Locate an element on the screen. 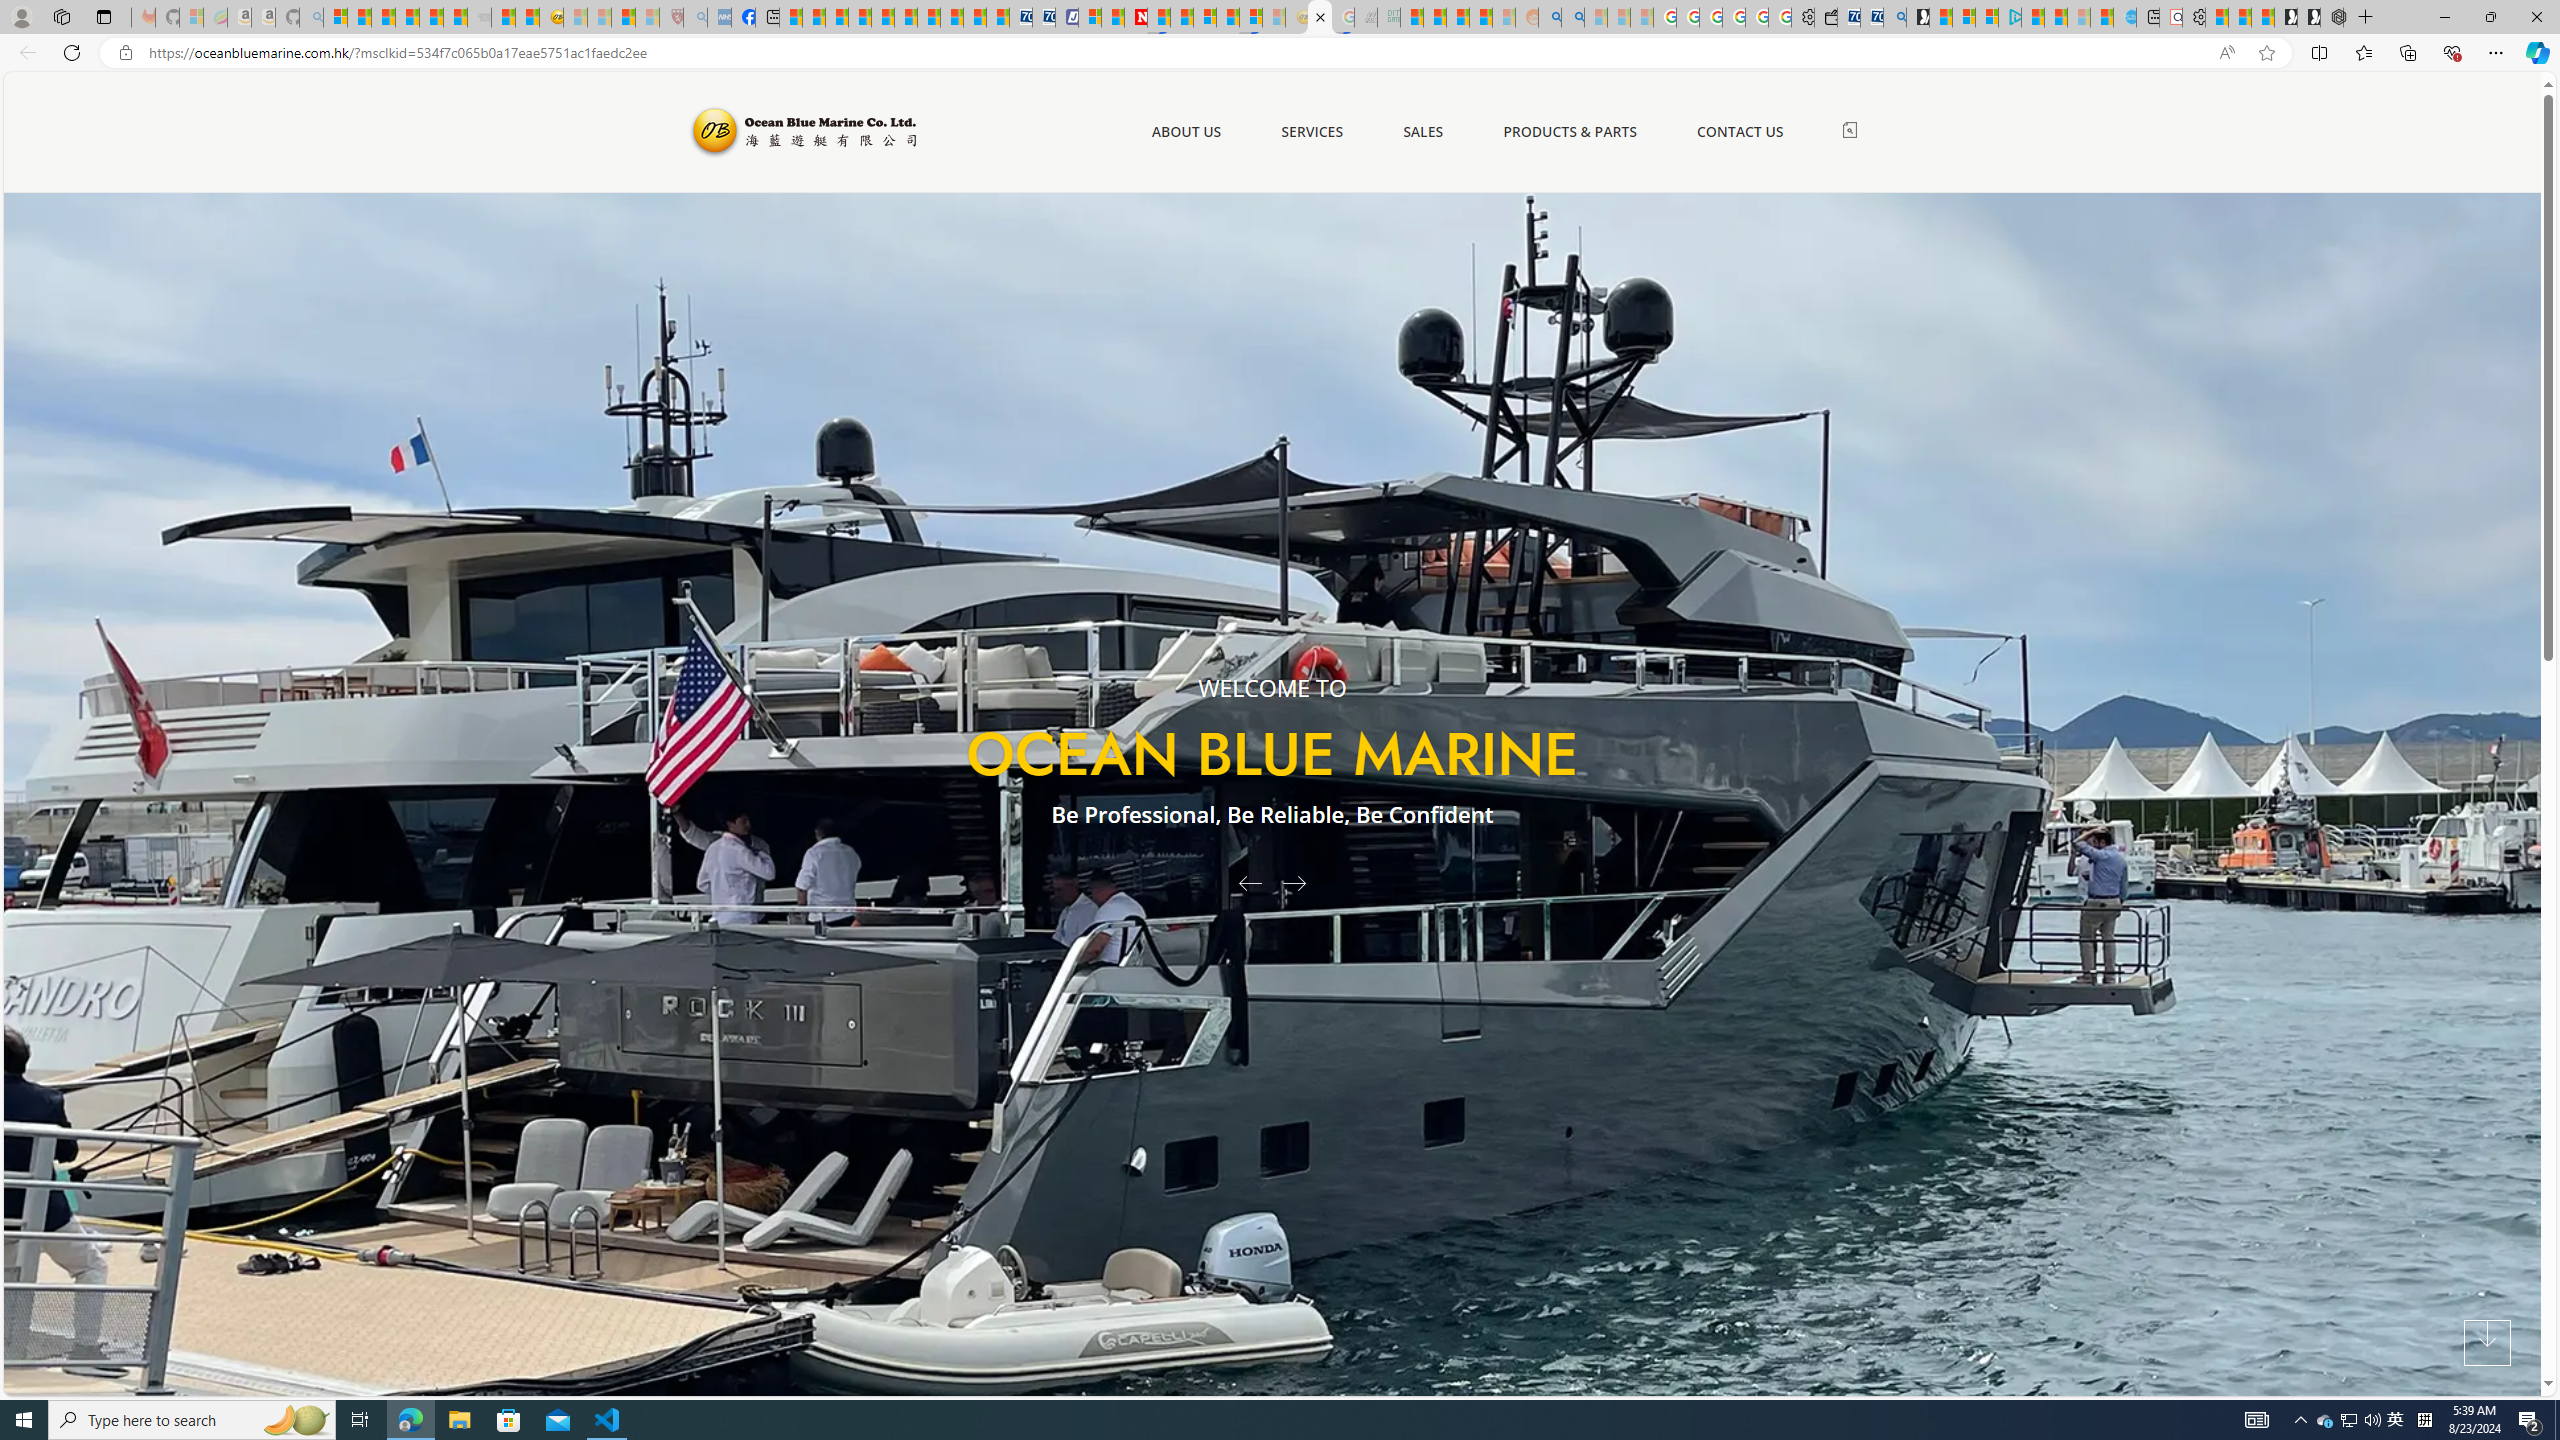 Image resolution: width=2560 pixels, height=1440 pixels. Bing Real Estate - Home sales and rental listings is located at coordinates (1894, 17).